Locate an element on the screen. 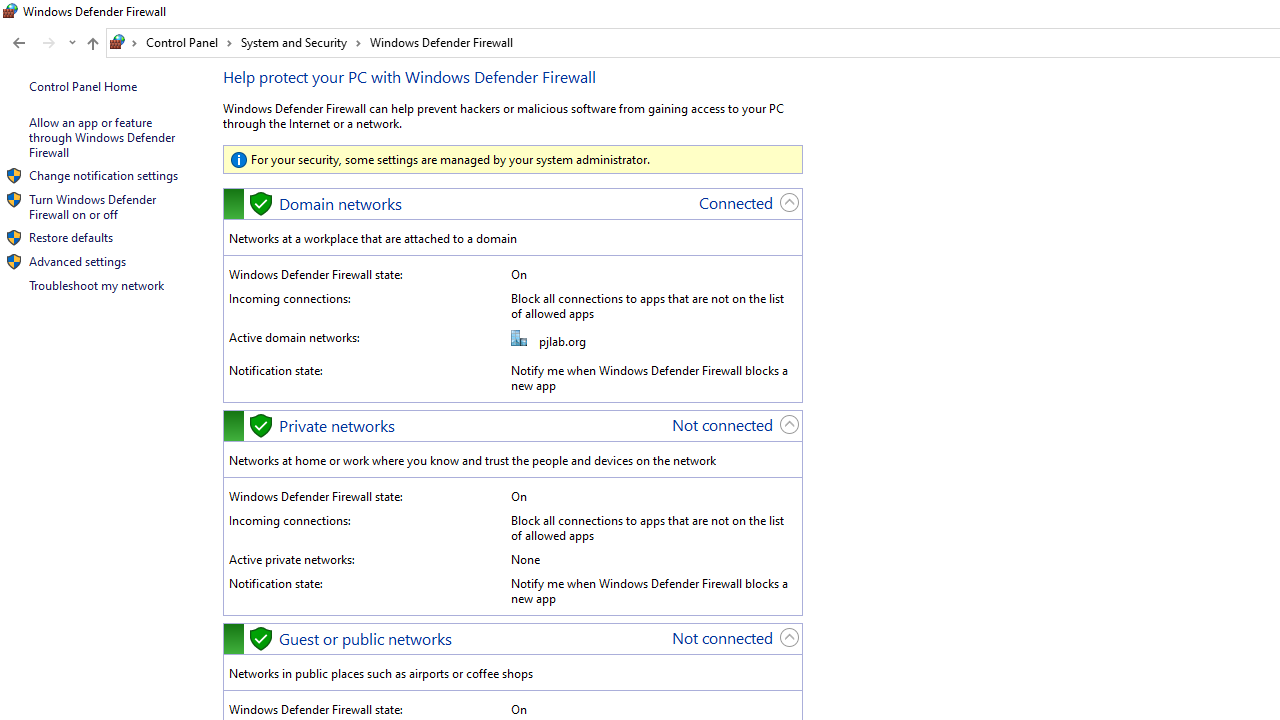 This screenshot has height=720, width=1280. Icon is located at coordinates (14, 262).